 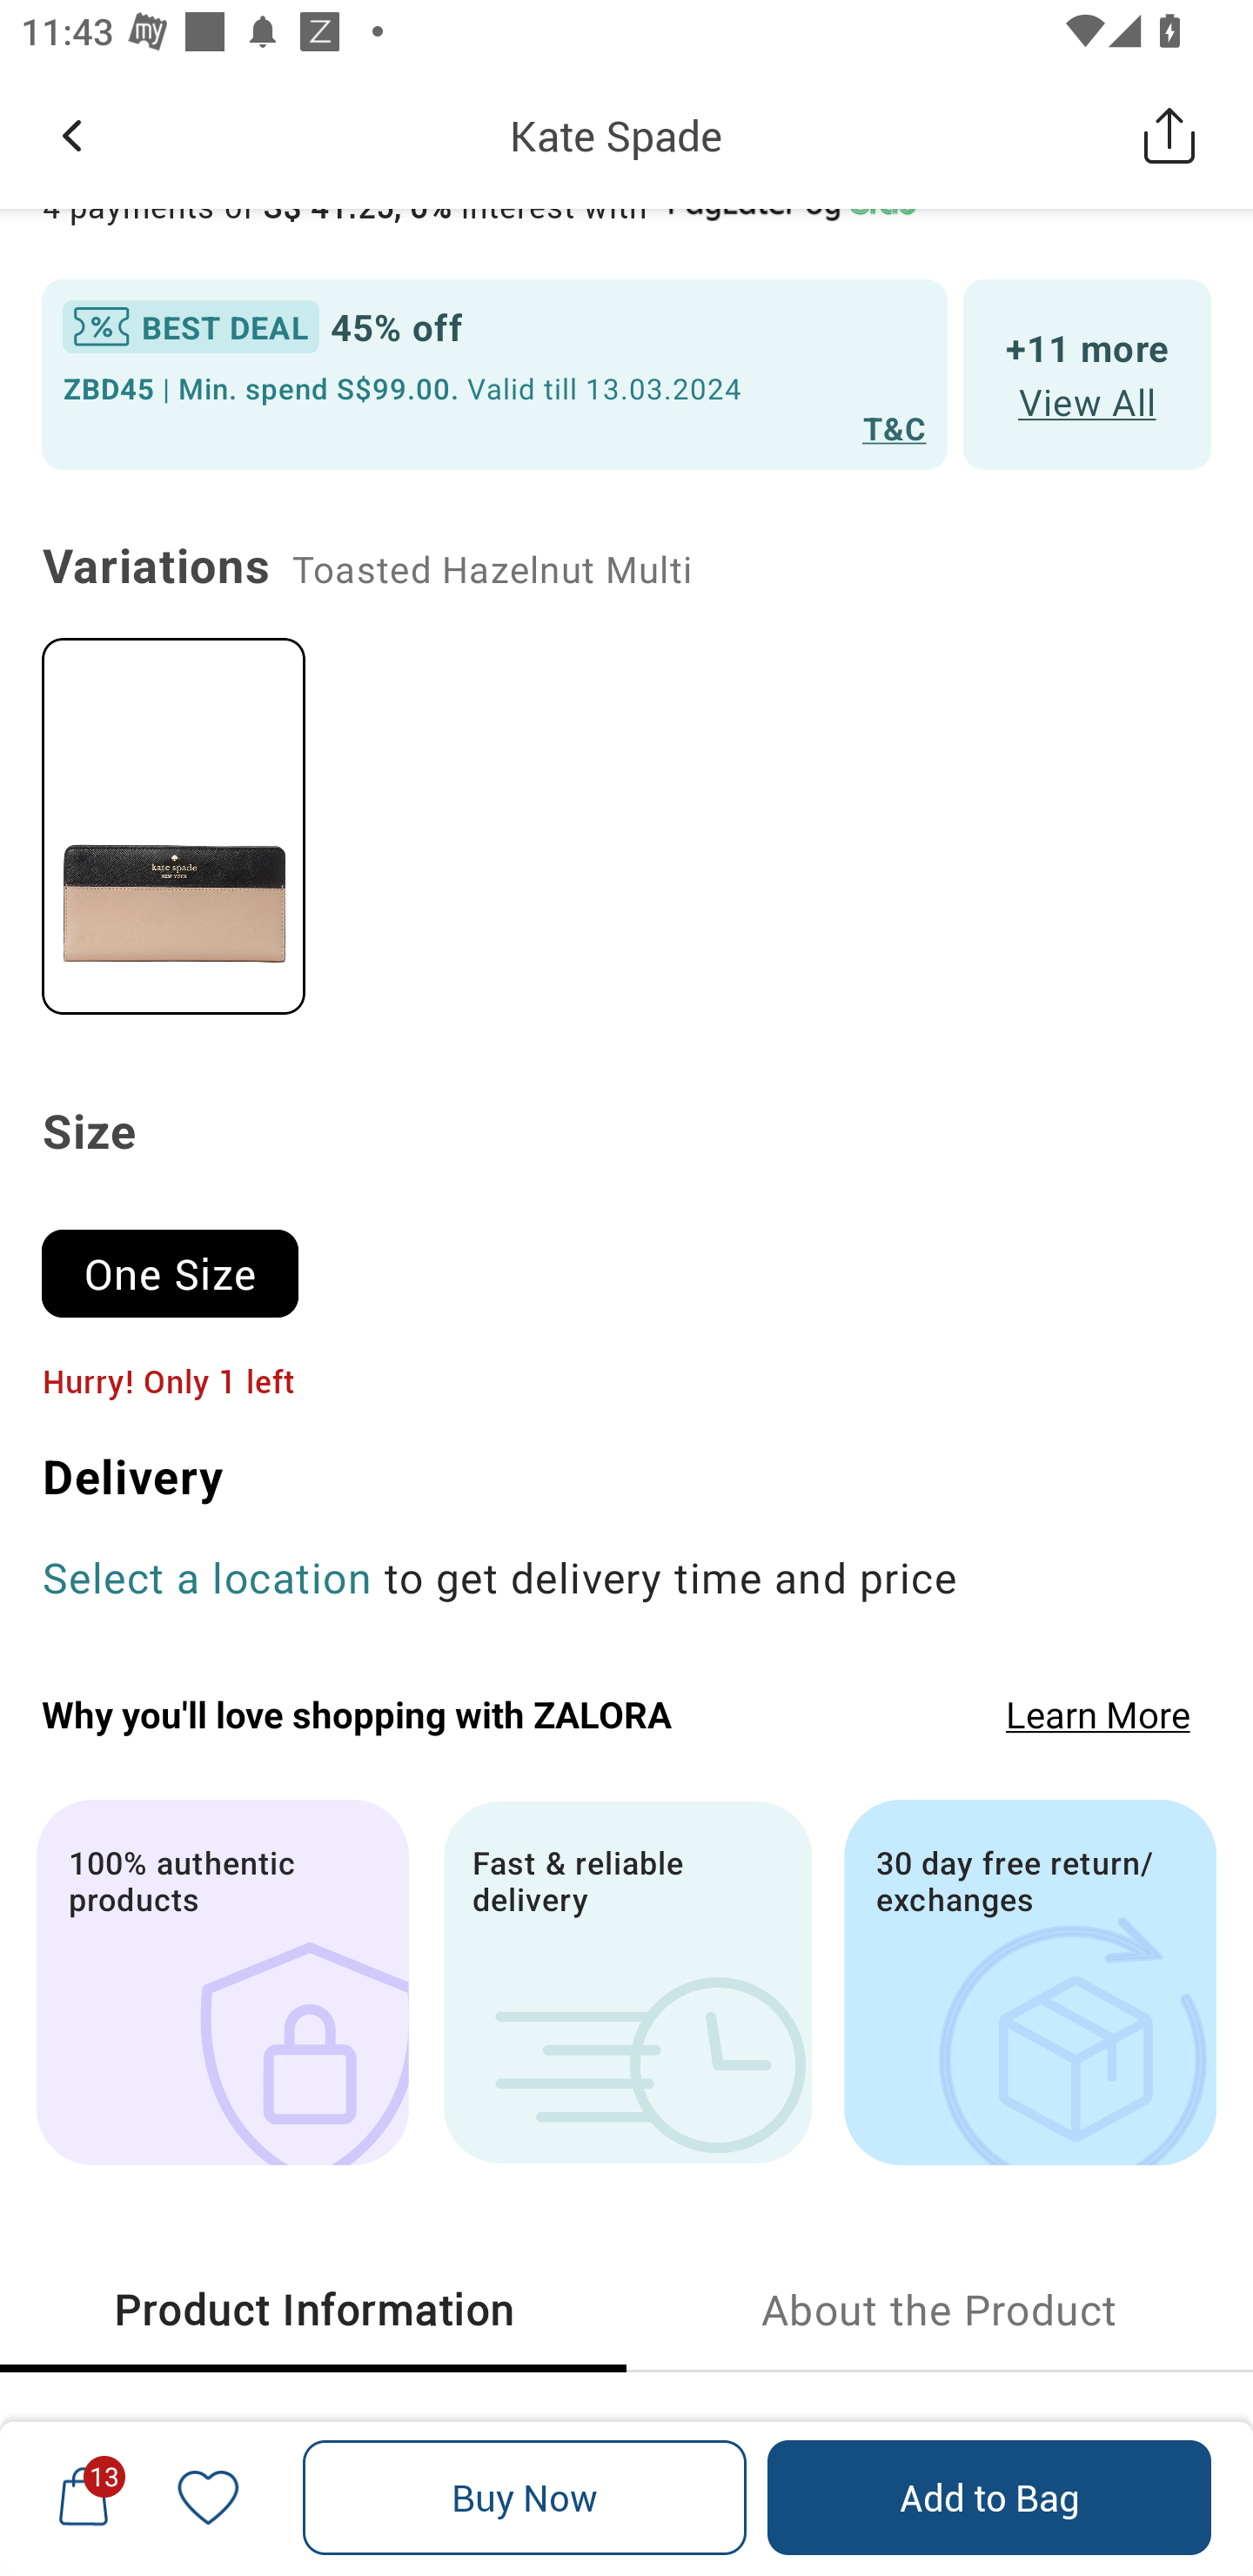 I want to click on About the Product, so click(x=940, y=2310).